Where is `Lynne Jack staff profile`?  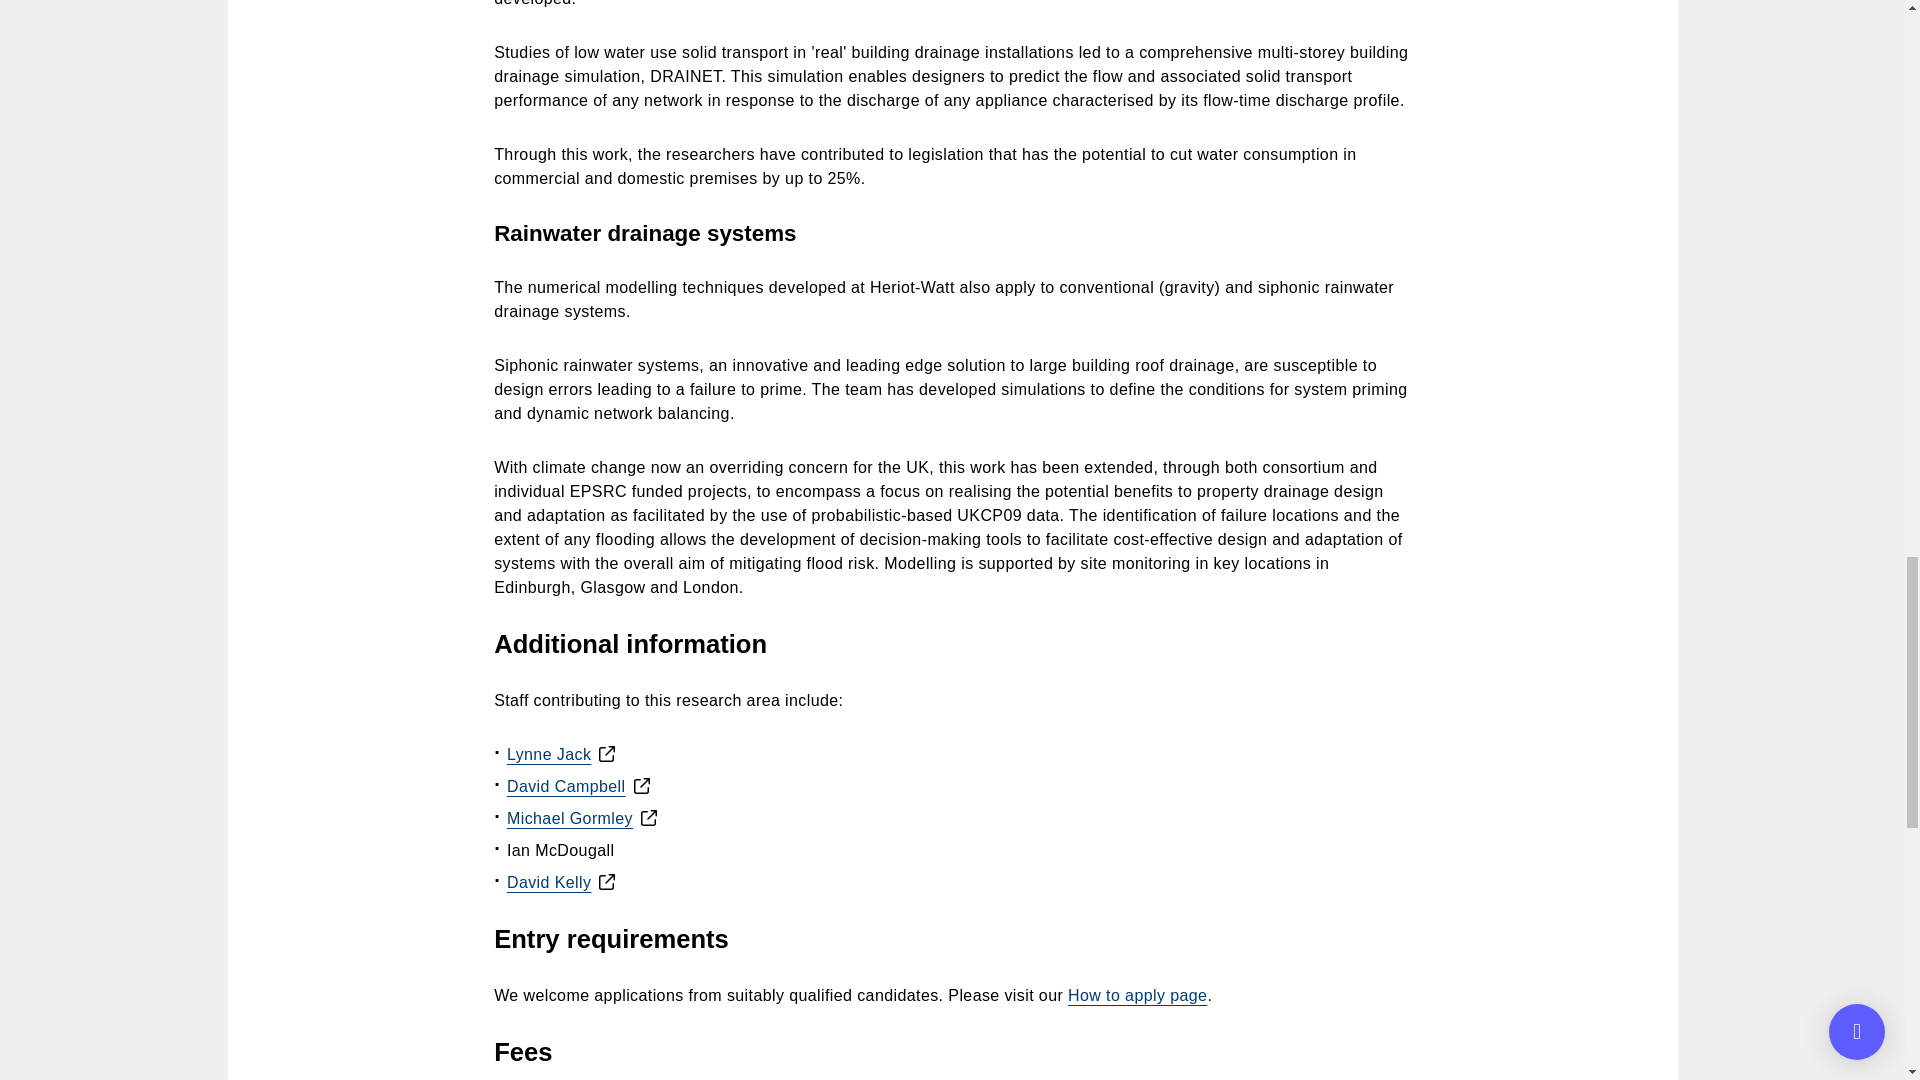
Lynne Jack staff profile is located at coordinates (548, 754).